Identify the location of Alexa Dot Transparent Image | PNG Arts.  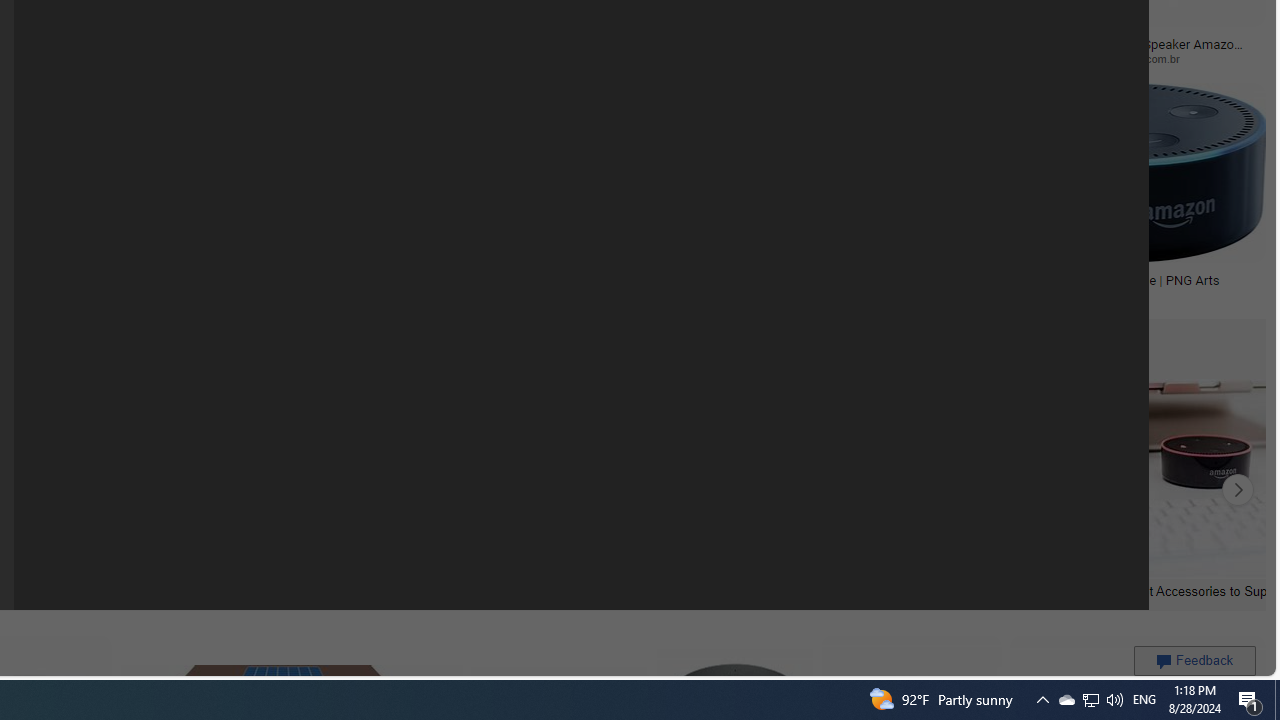
(1104, 279).